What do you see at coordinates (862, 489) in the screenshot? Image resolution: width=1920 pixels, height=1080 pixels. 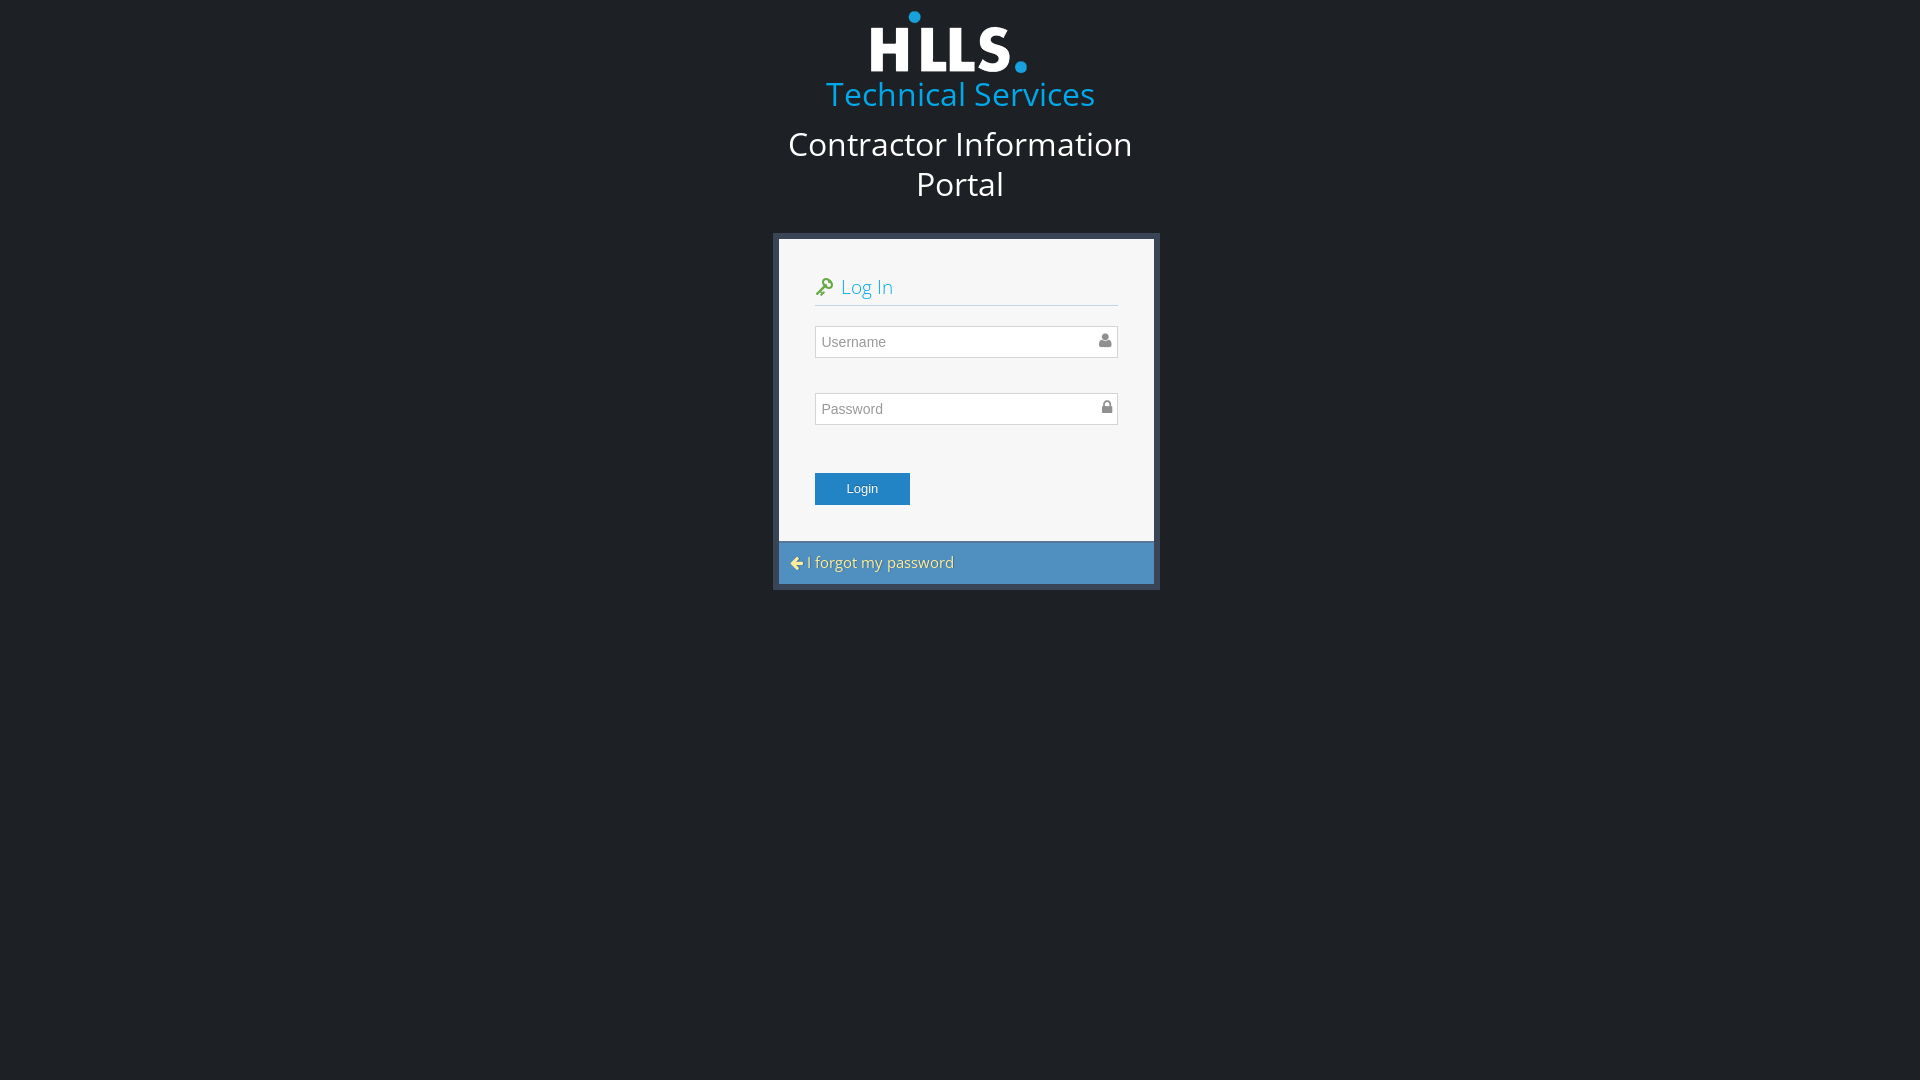 I see `Login` at bounding box center [862, 489].